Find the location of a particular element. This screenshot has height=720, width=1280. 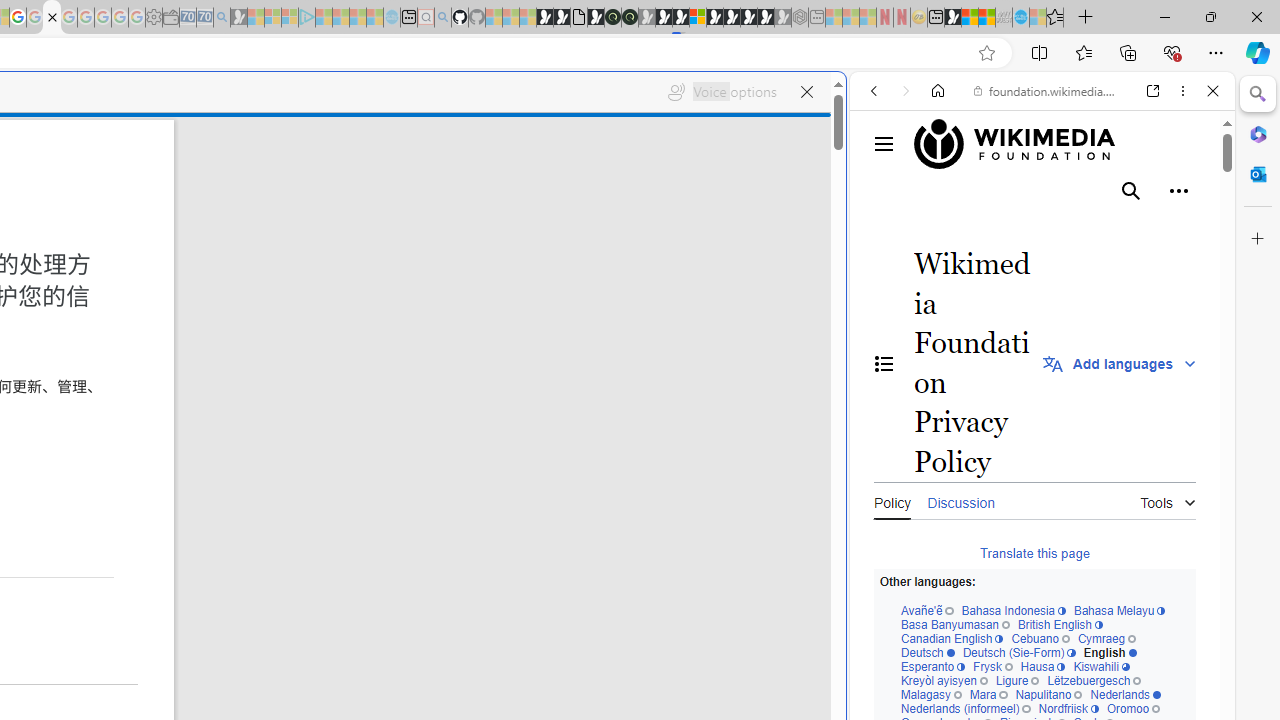

Frequently visited is located at coordinates (418, 266).